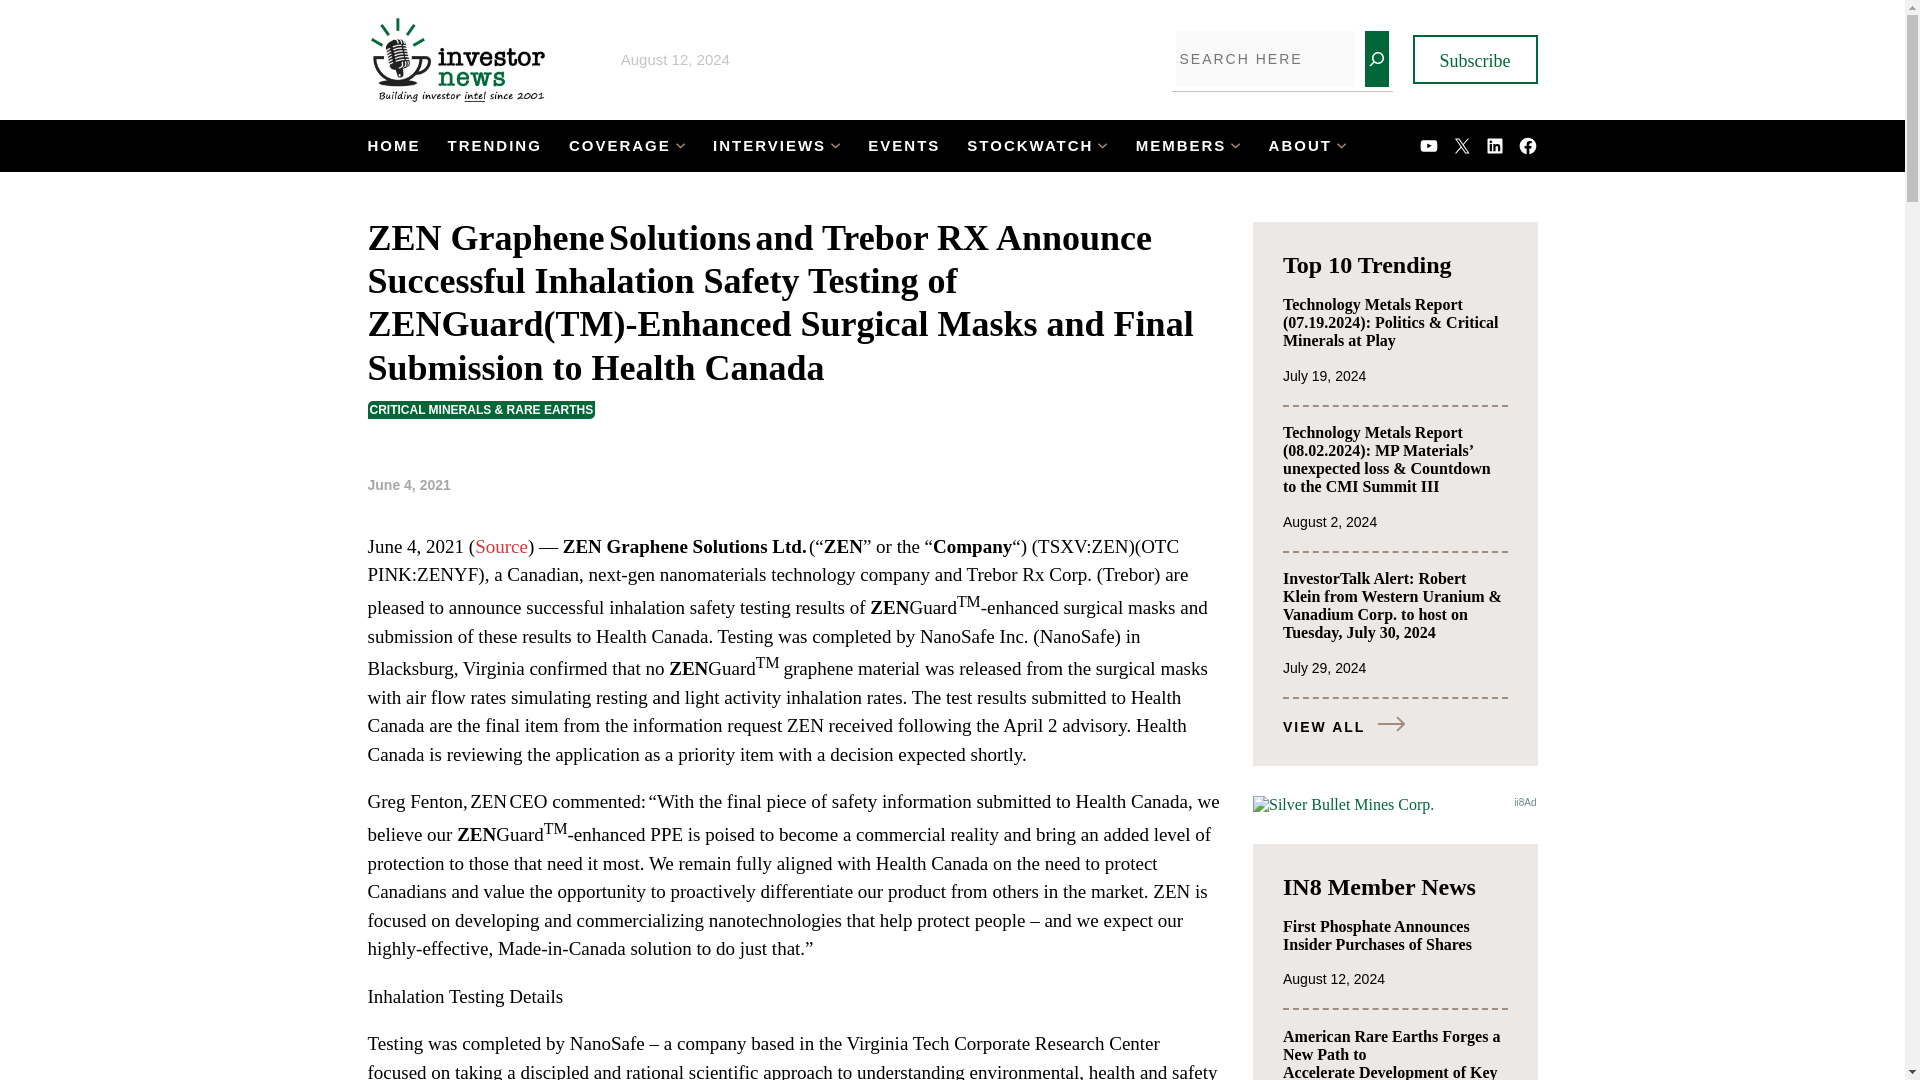 This screenshot has width=1920, height=1080. What do you see at coordinates (1181, 146) in the screenshot?
I see `MEMBERS` at bounding box center [1181, 146].